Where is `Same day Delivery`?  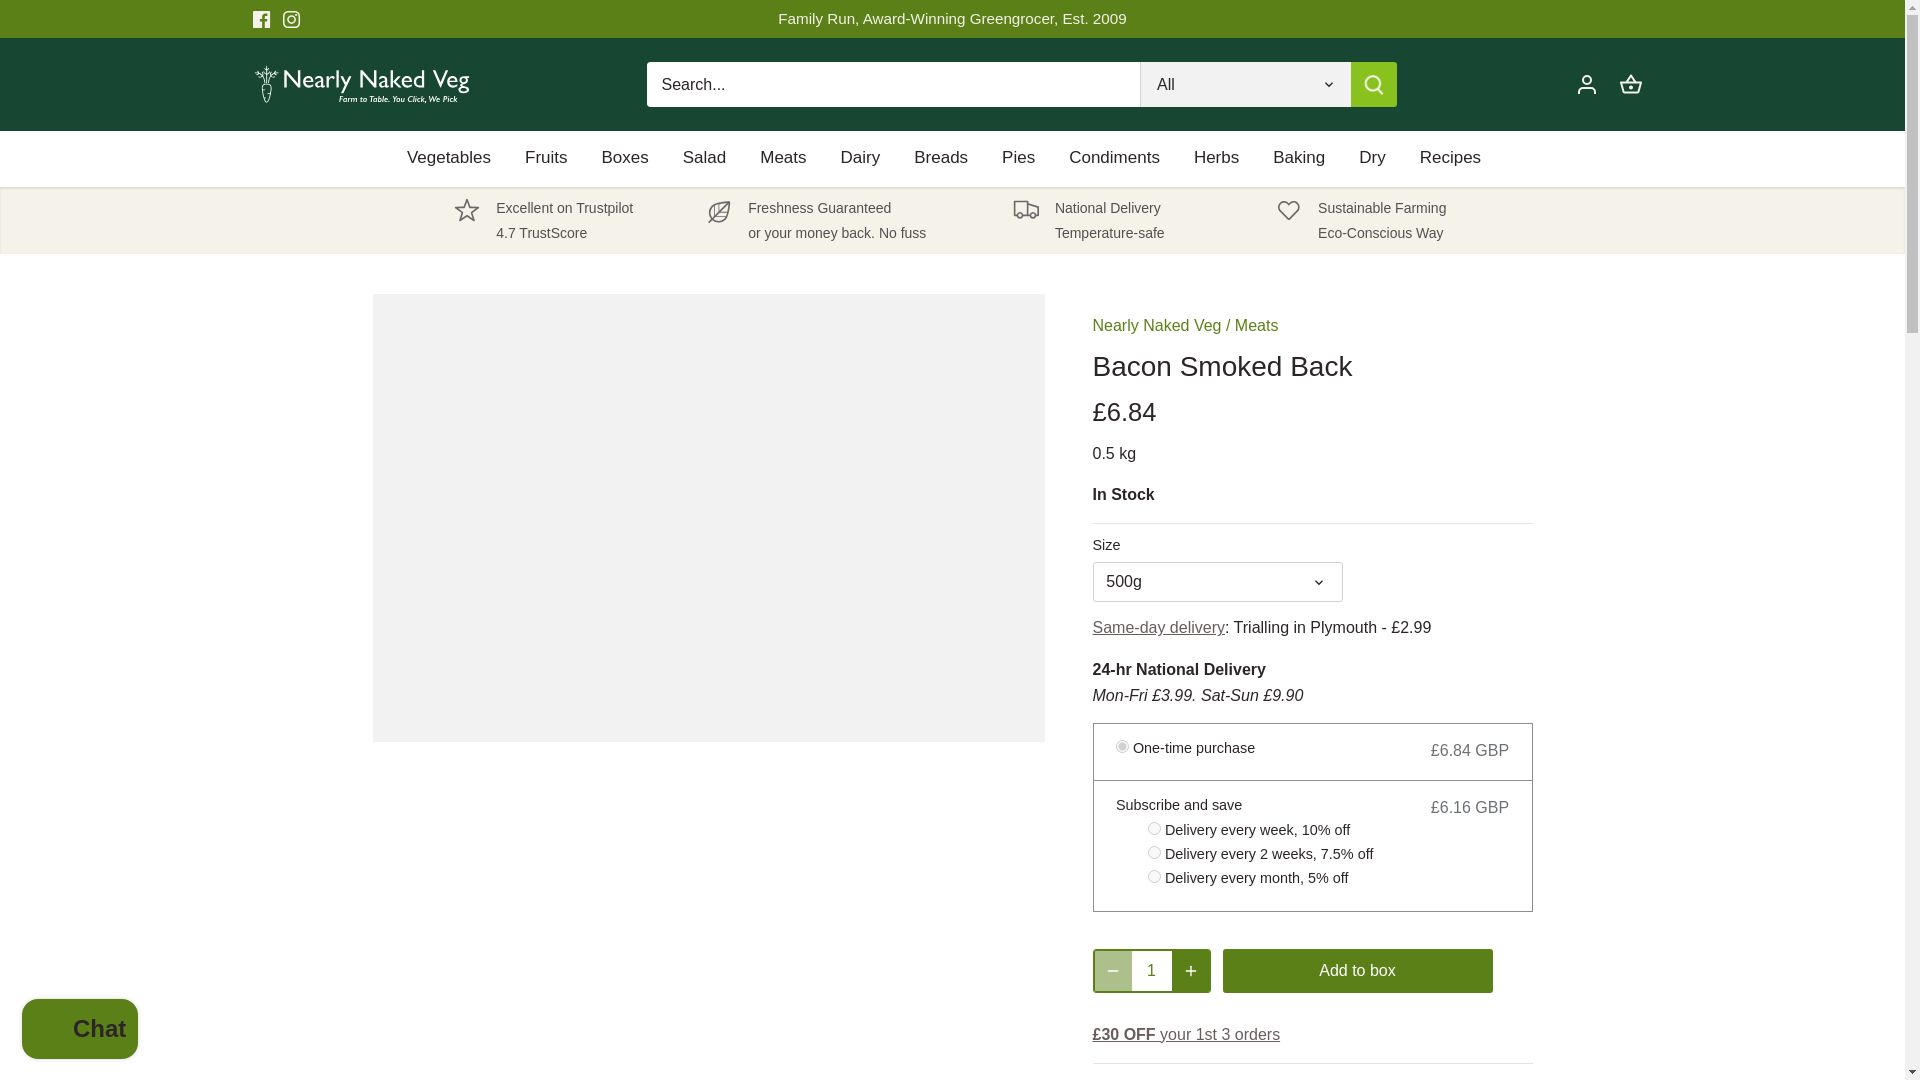 Same day Delivery is located at coordinates (458, 158).